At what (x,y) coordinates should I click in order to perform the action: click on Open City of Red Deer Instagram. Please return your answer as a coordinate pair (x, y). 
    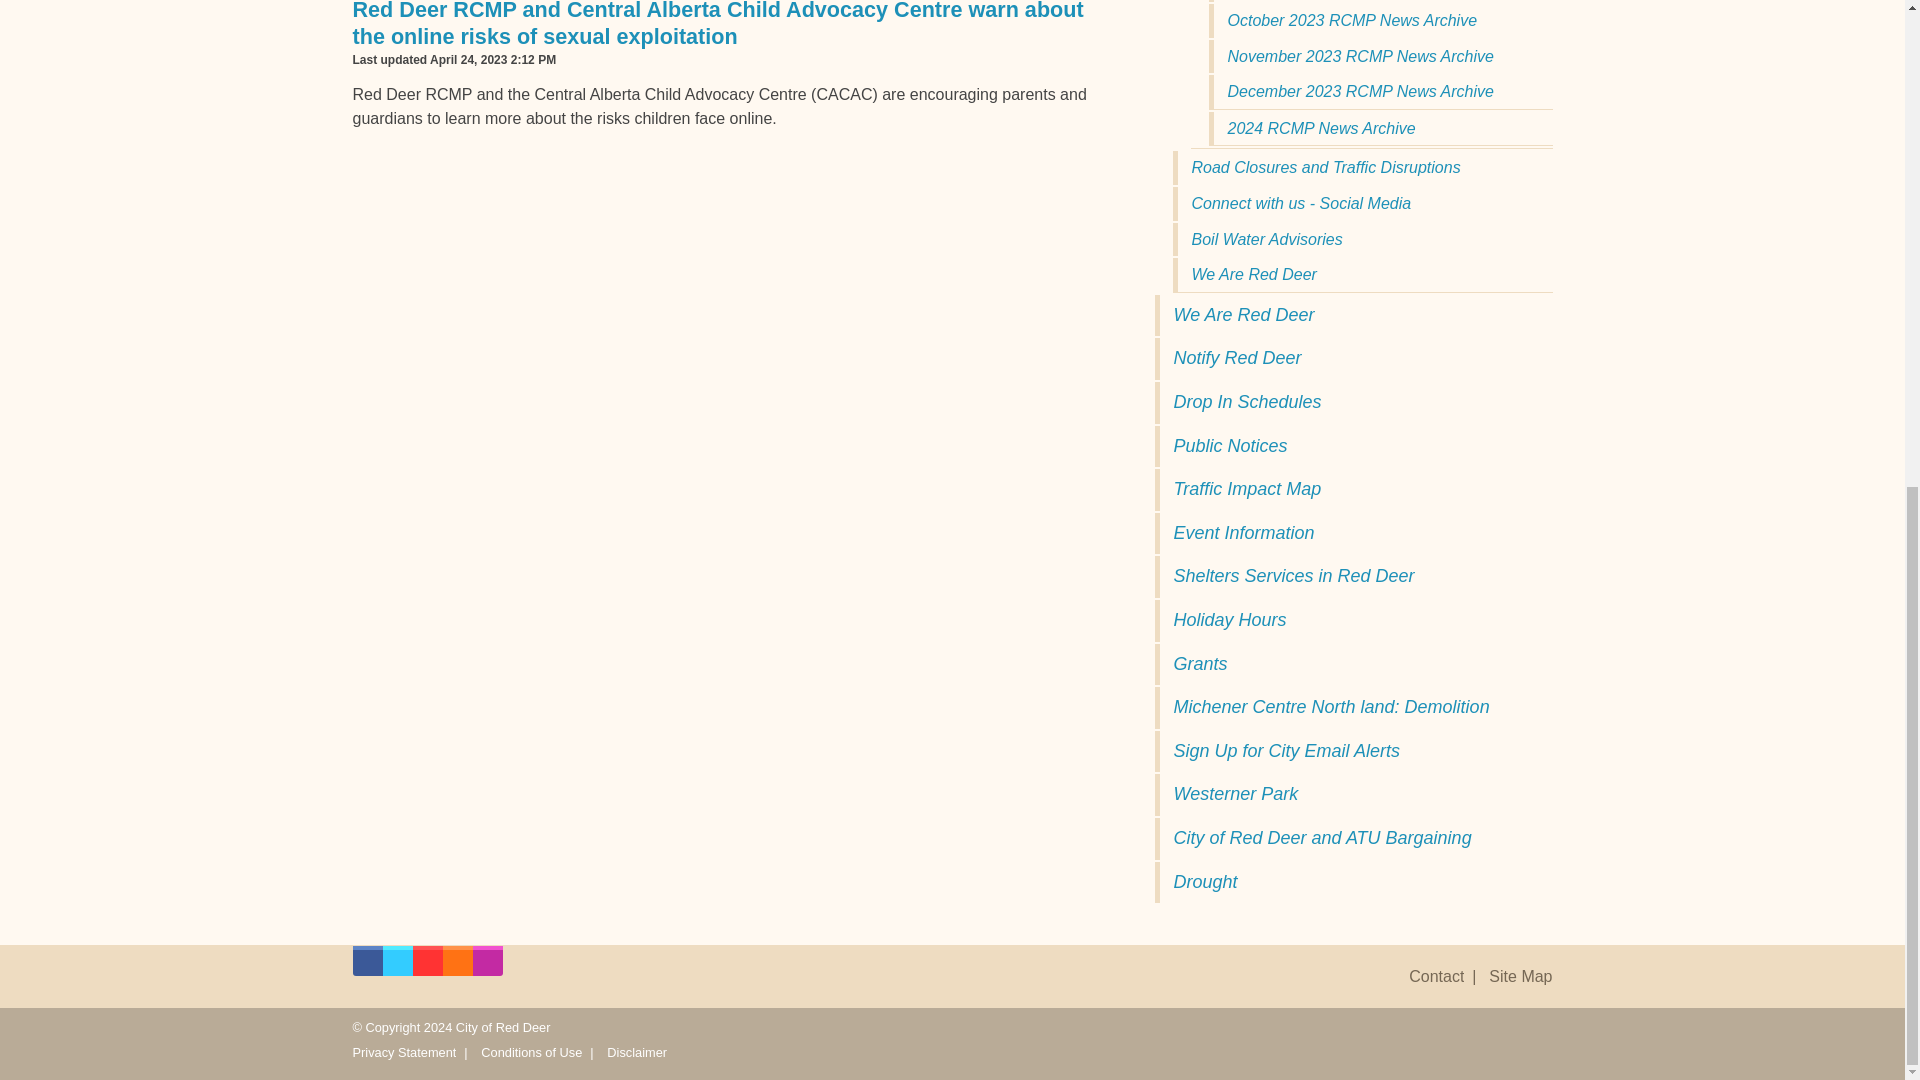
    Looking at the image, I should click on (486, 966).